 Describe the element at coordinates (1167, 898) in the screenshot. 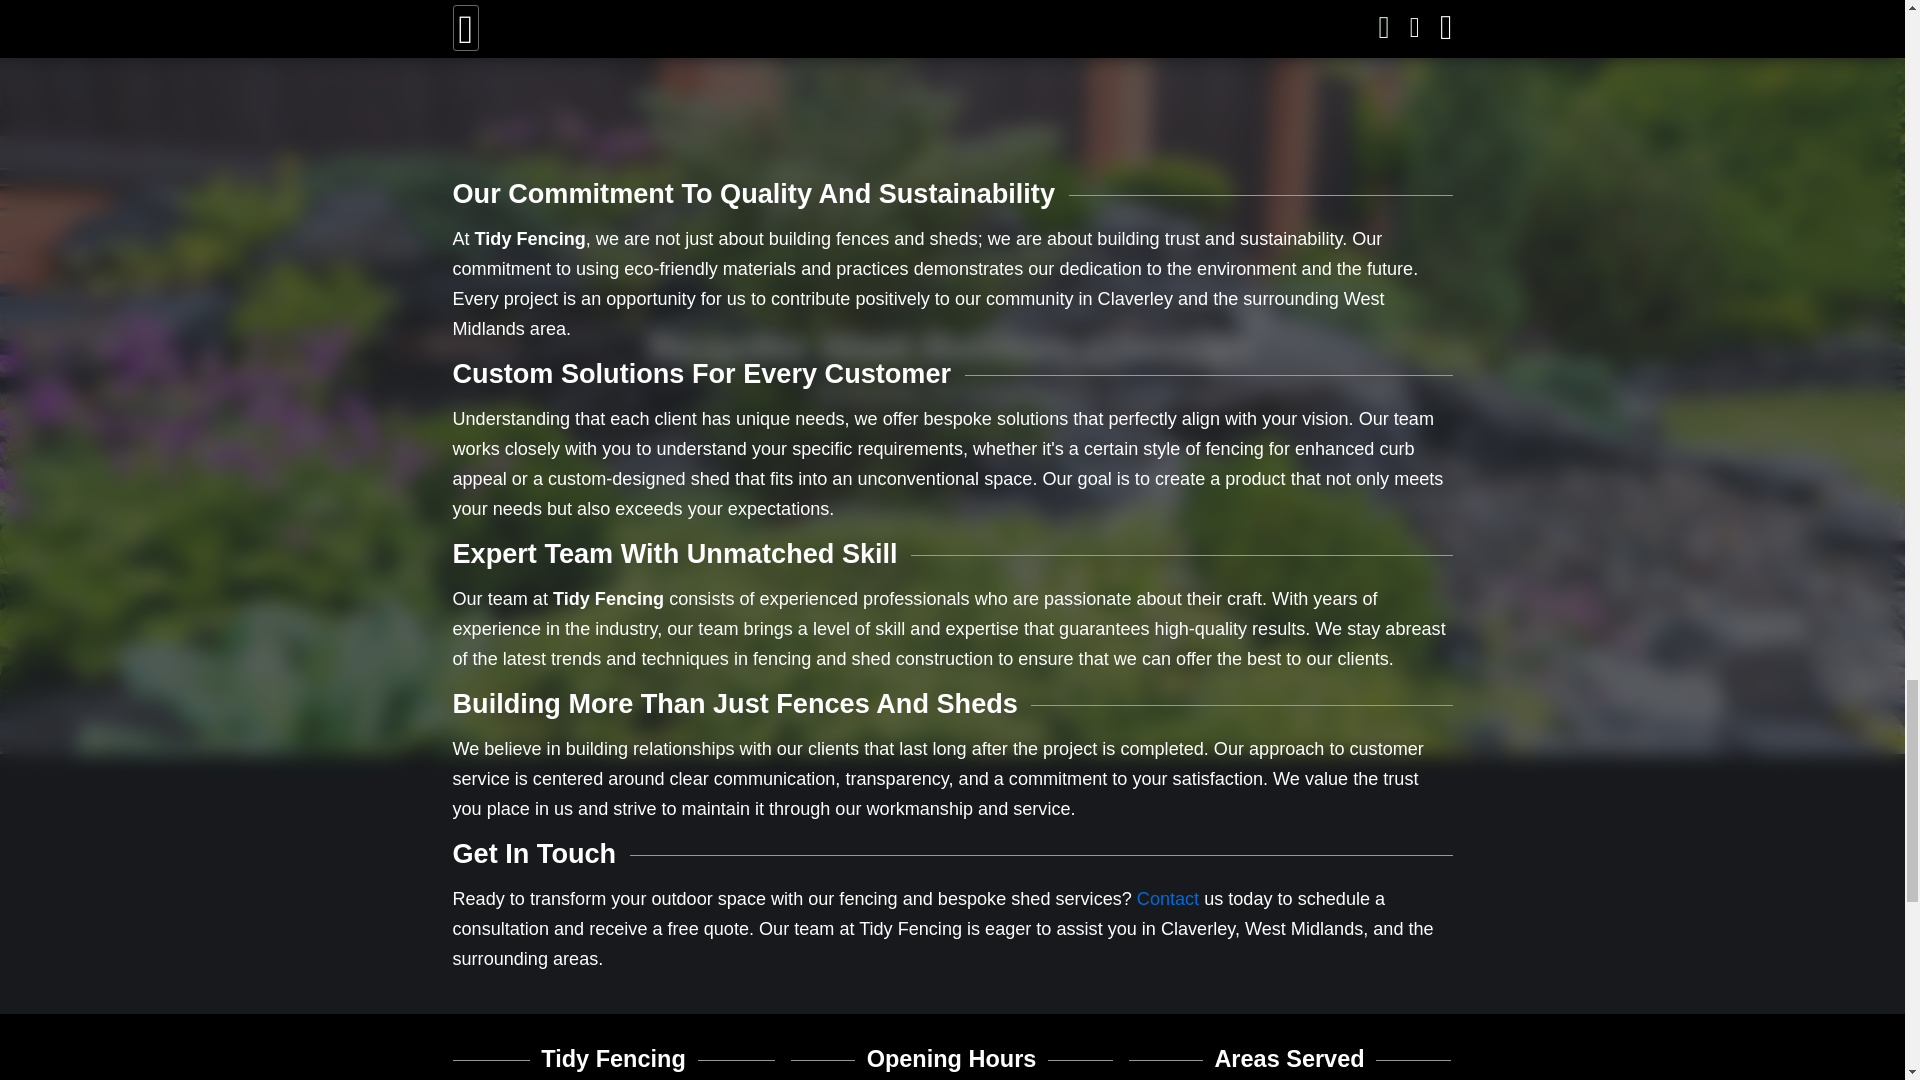

I see `Contact` at that location.